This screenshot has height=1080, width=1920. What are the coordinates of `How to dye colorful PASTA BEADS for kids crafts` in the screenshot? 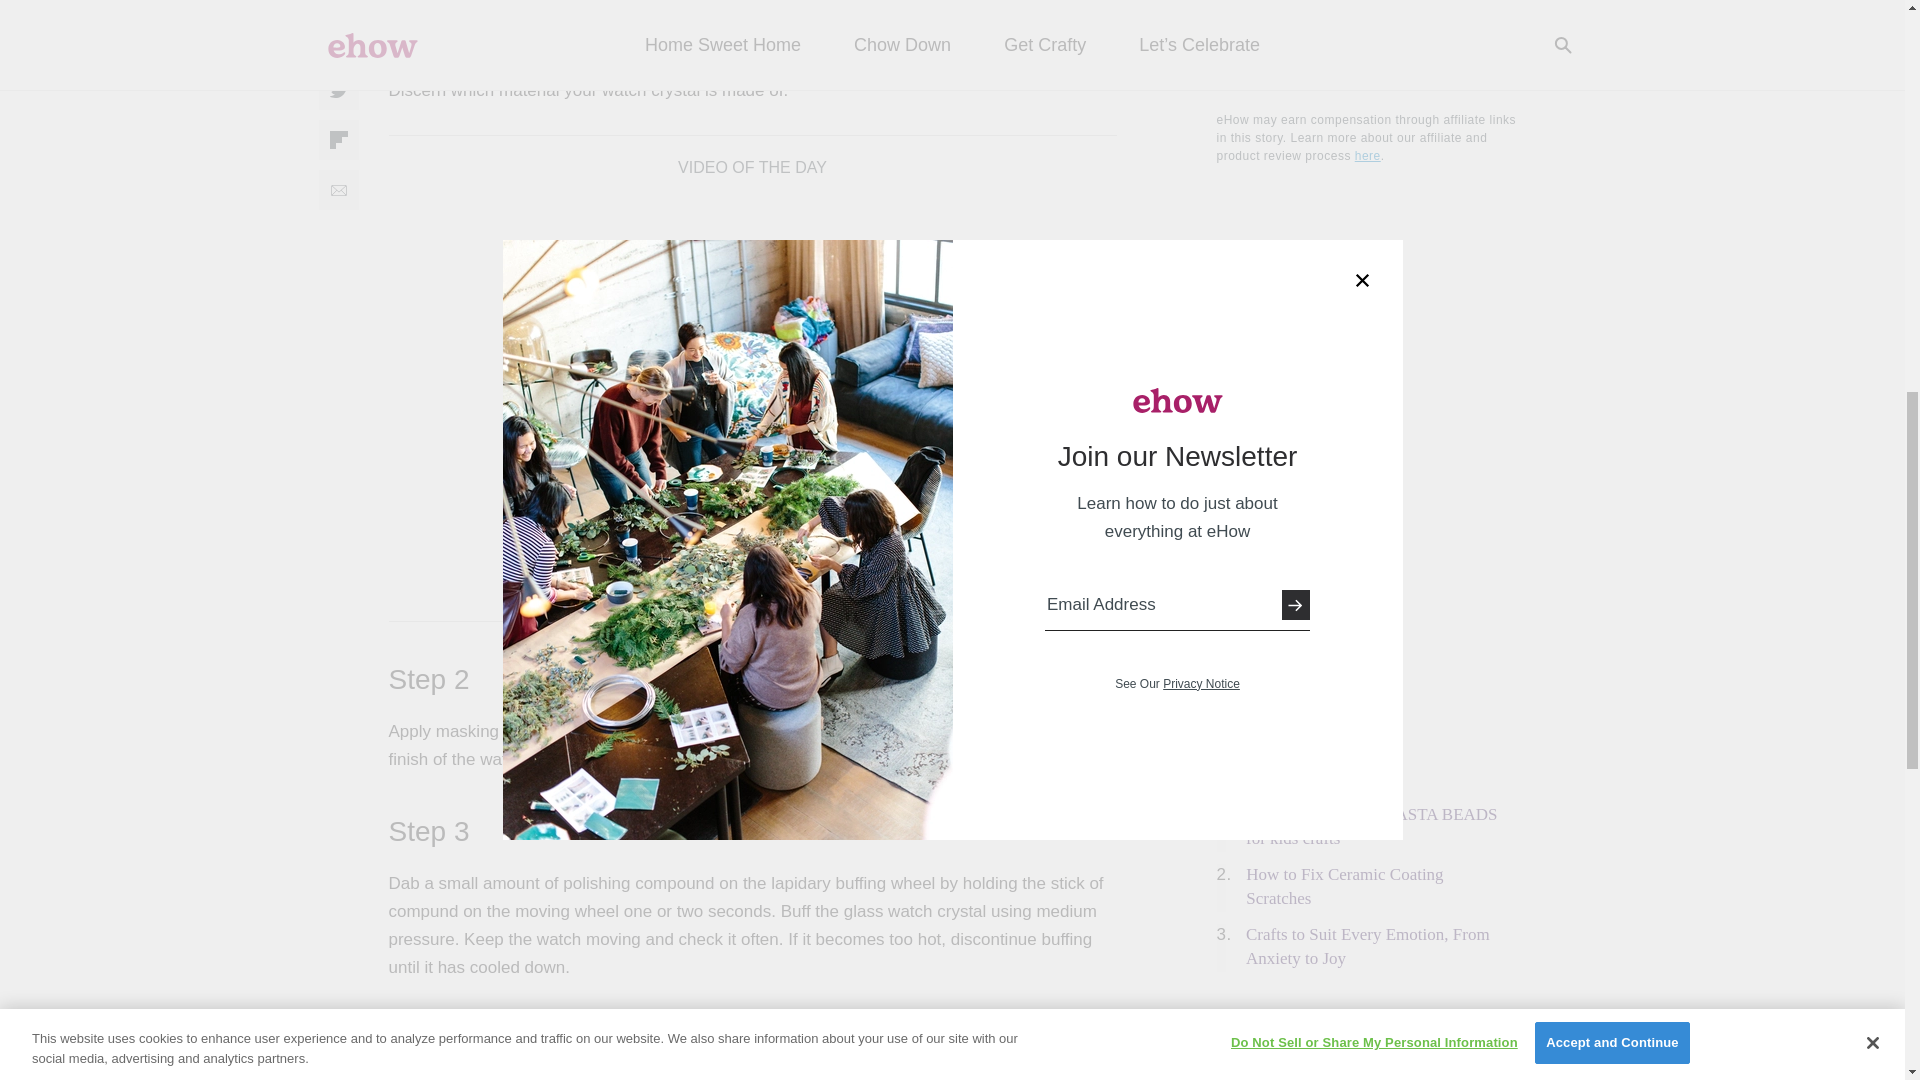 It's located at (1372, 826).